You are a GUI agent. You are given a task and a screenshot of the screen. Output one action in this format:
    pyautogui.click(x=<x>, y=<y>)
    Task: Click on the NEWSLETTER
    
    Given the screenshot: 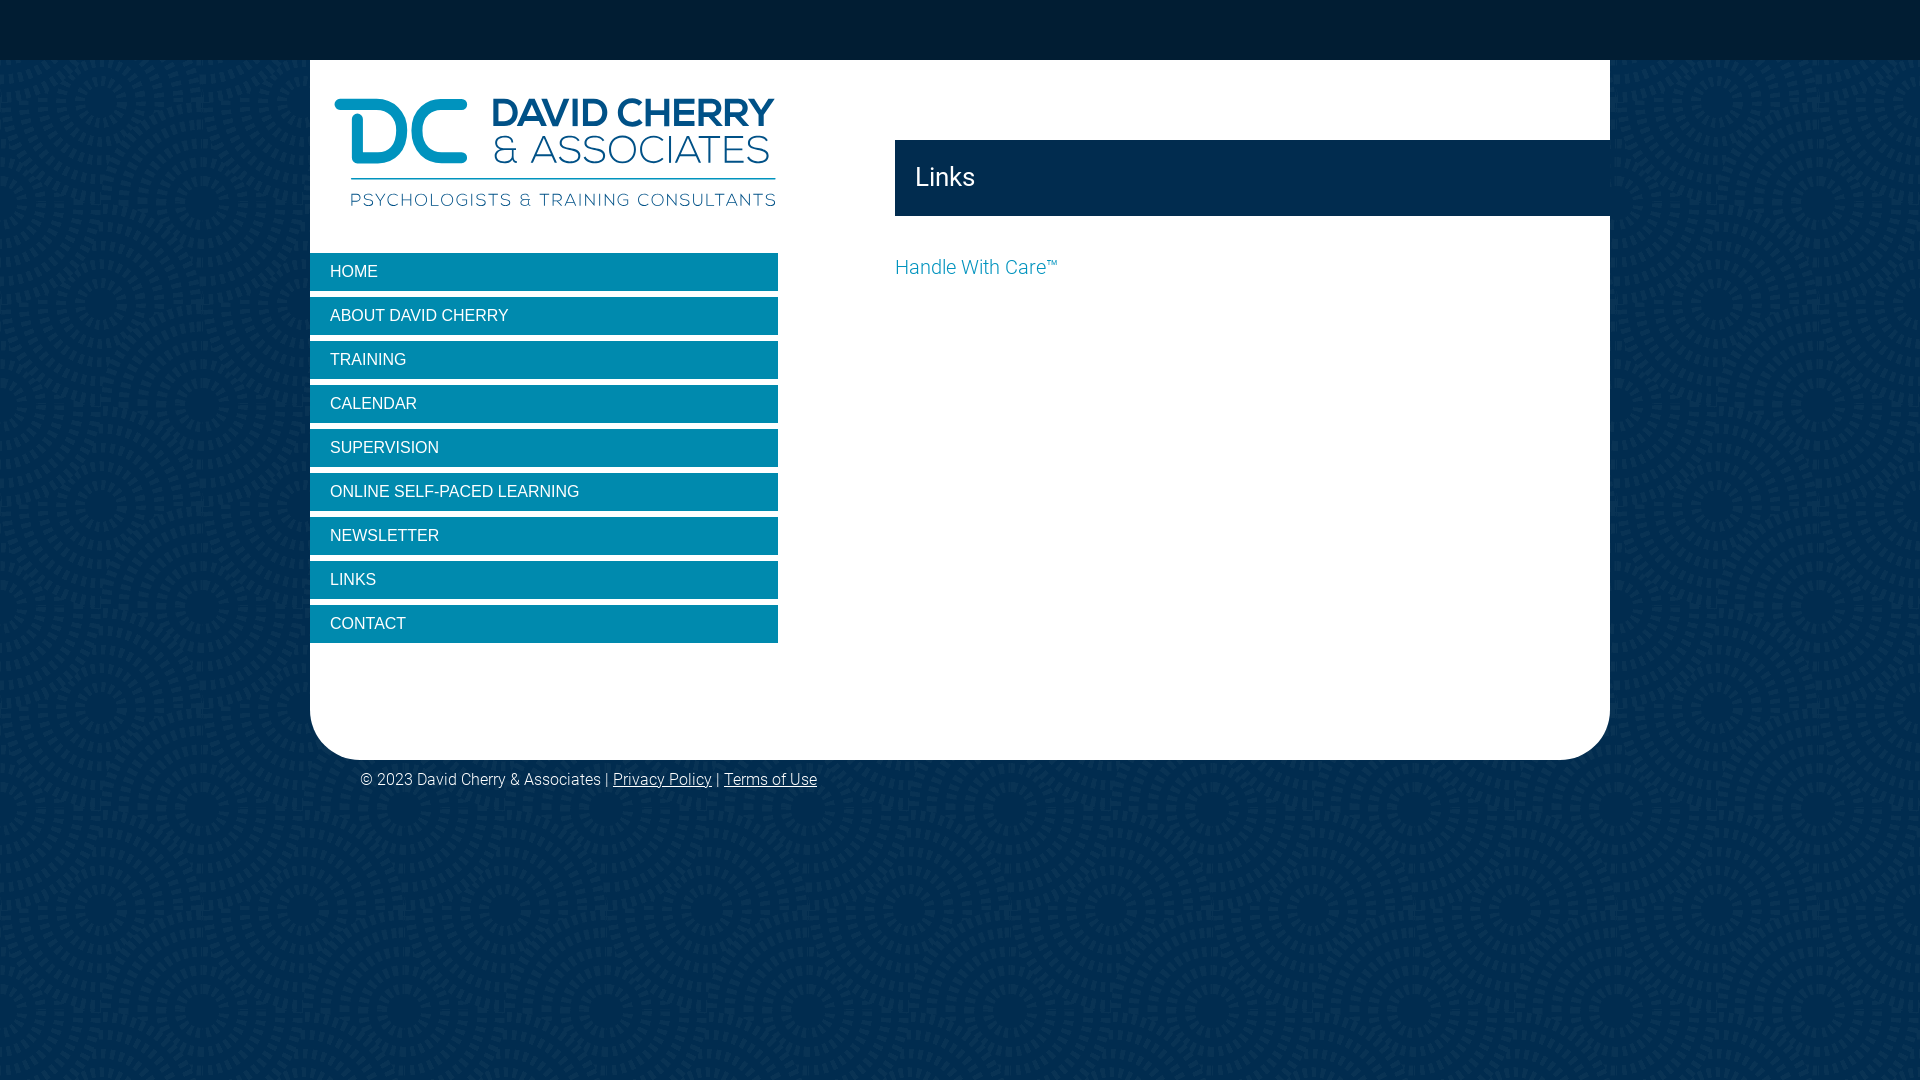 What is the action you would take?
    pyautogui.click(x=544, y=538)
    